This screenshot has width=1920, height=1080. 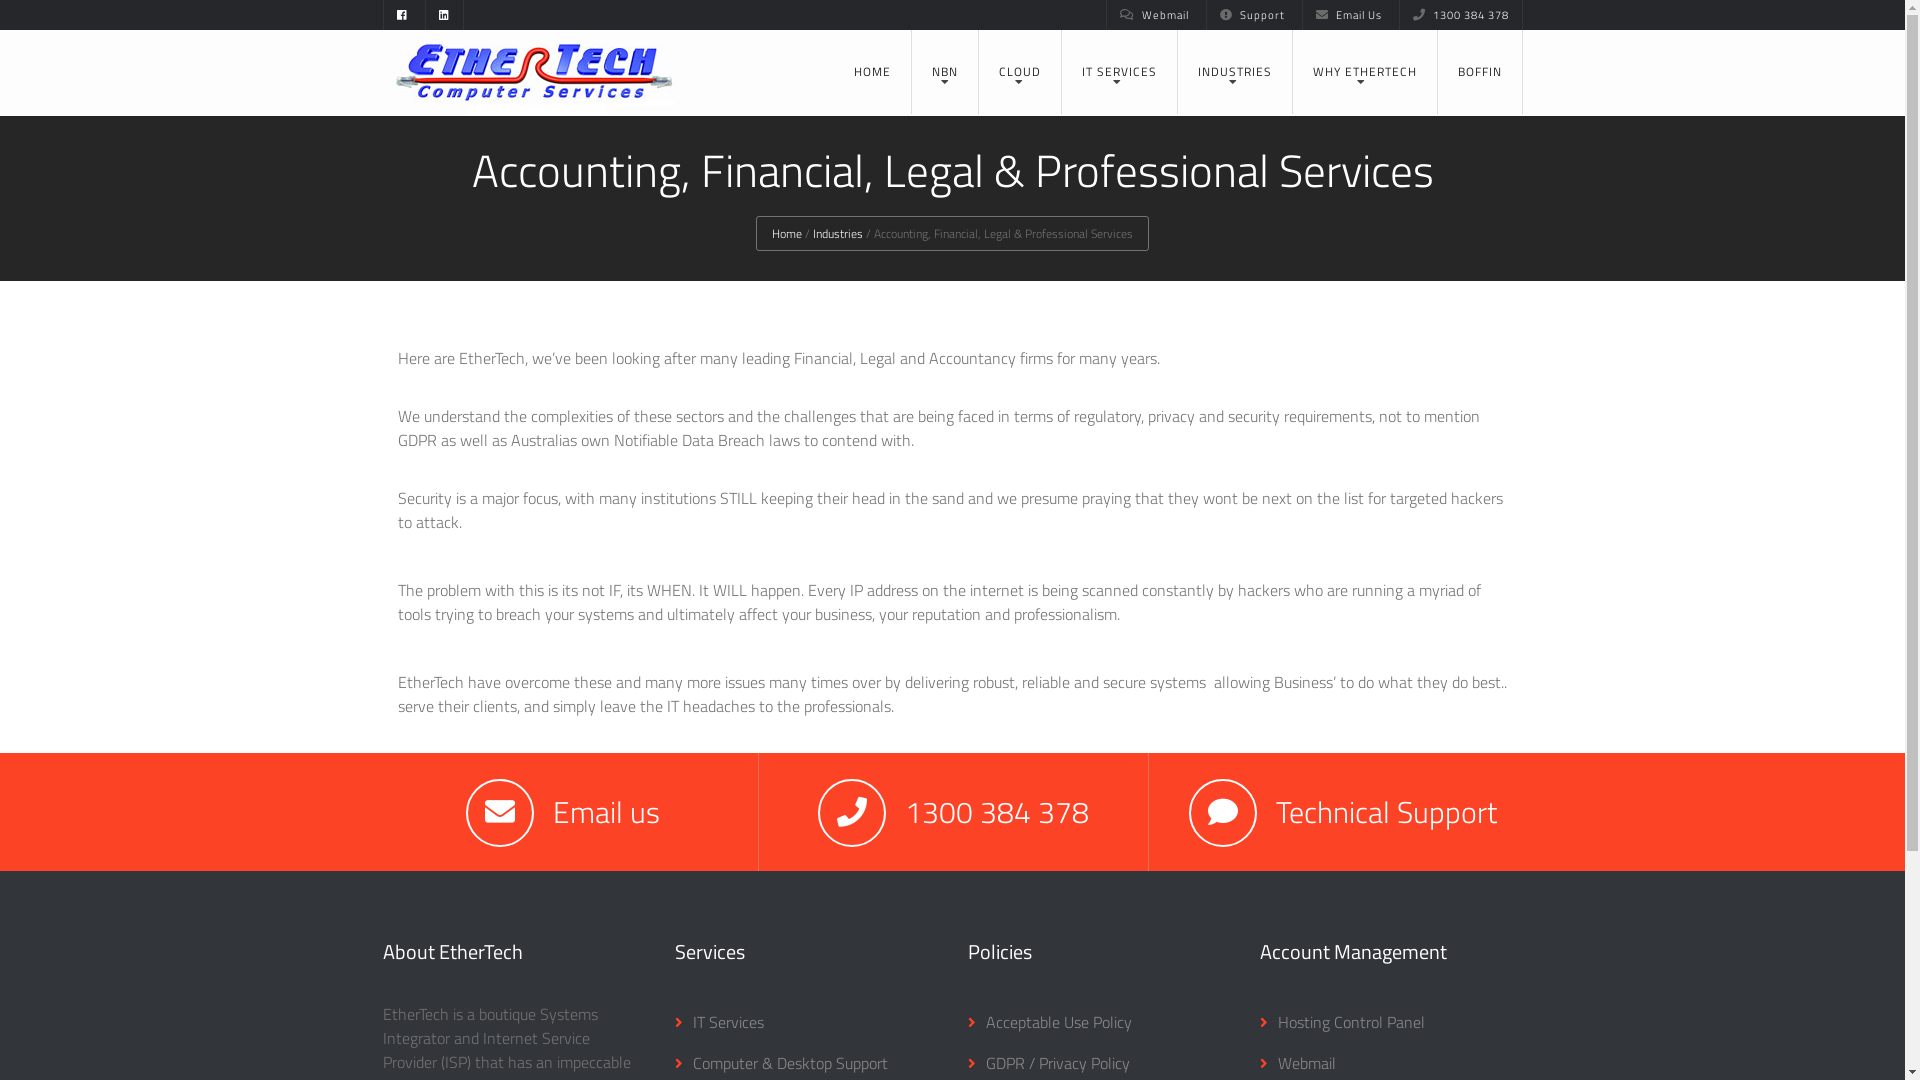 What do you see at coordinates (945, 72) in the screenshot?
I see `NBN` at bounding box center [945, 72].